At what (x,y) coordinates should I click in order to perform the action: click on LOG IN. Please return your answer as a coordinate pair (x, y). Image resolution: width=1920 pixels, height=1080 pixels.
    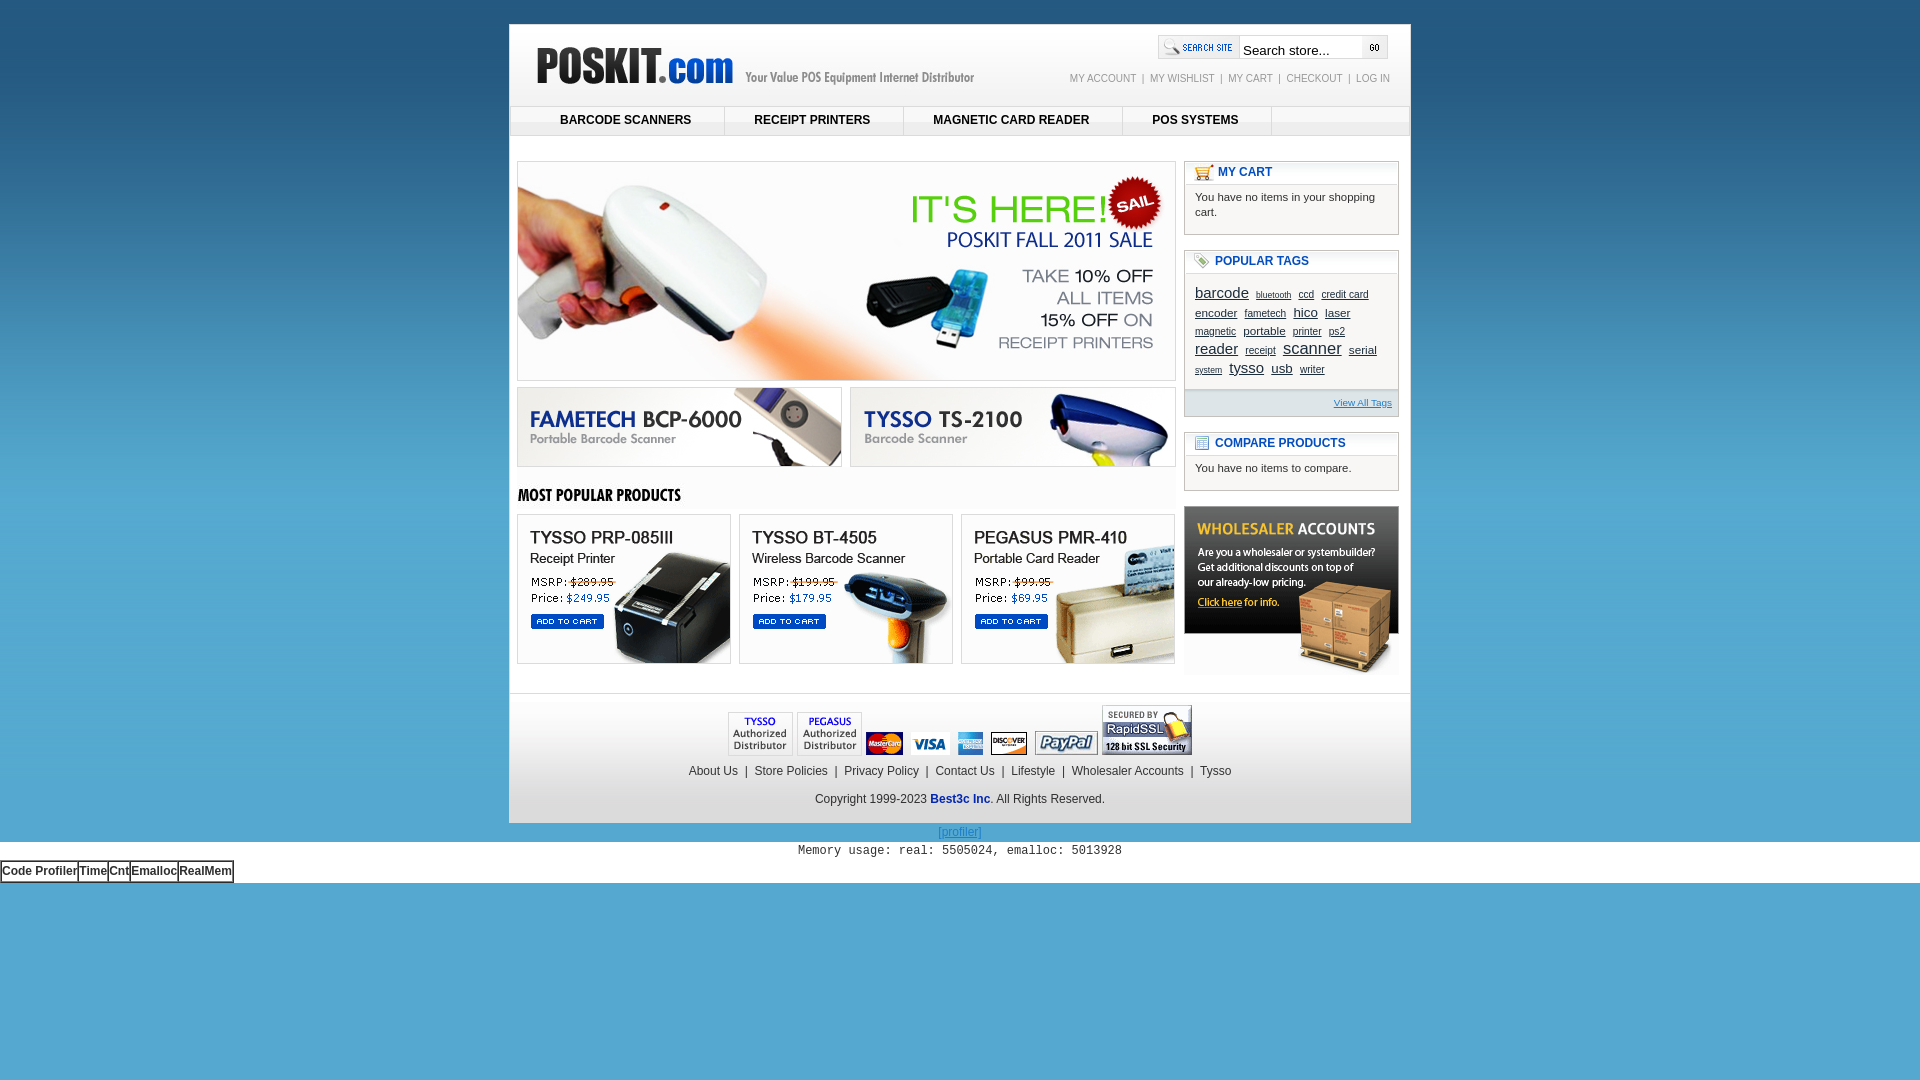
    Looking at the image, I should click on (1373, 78).